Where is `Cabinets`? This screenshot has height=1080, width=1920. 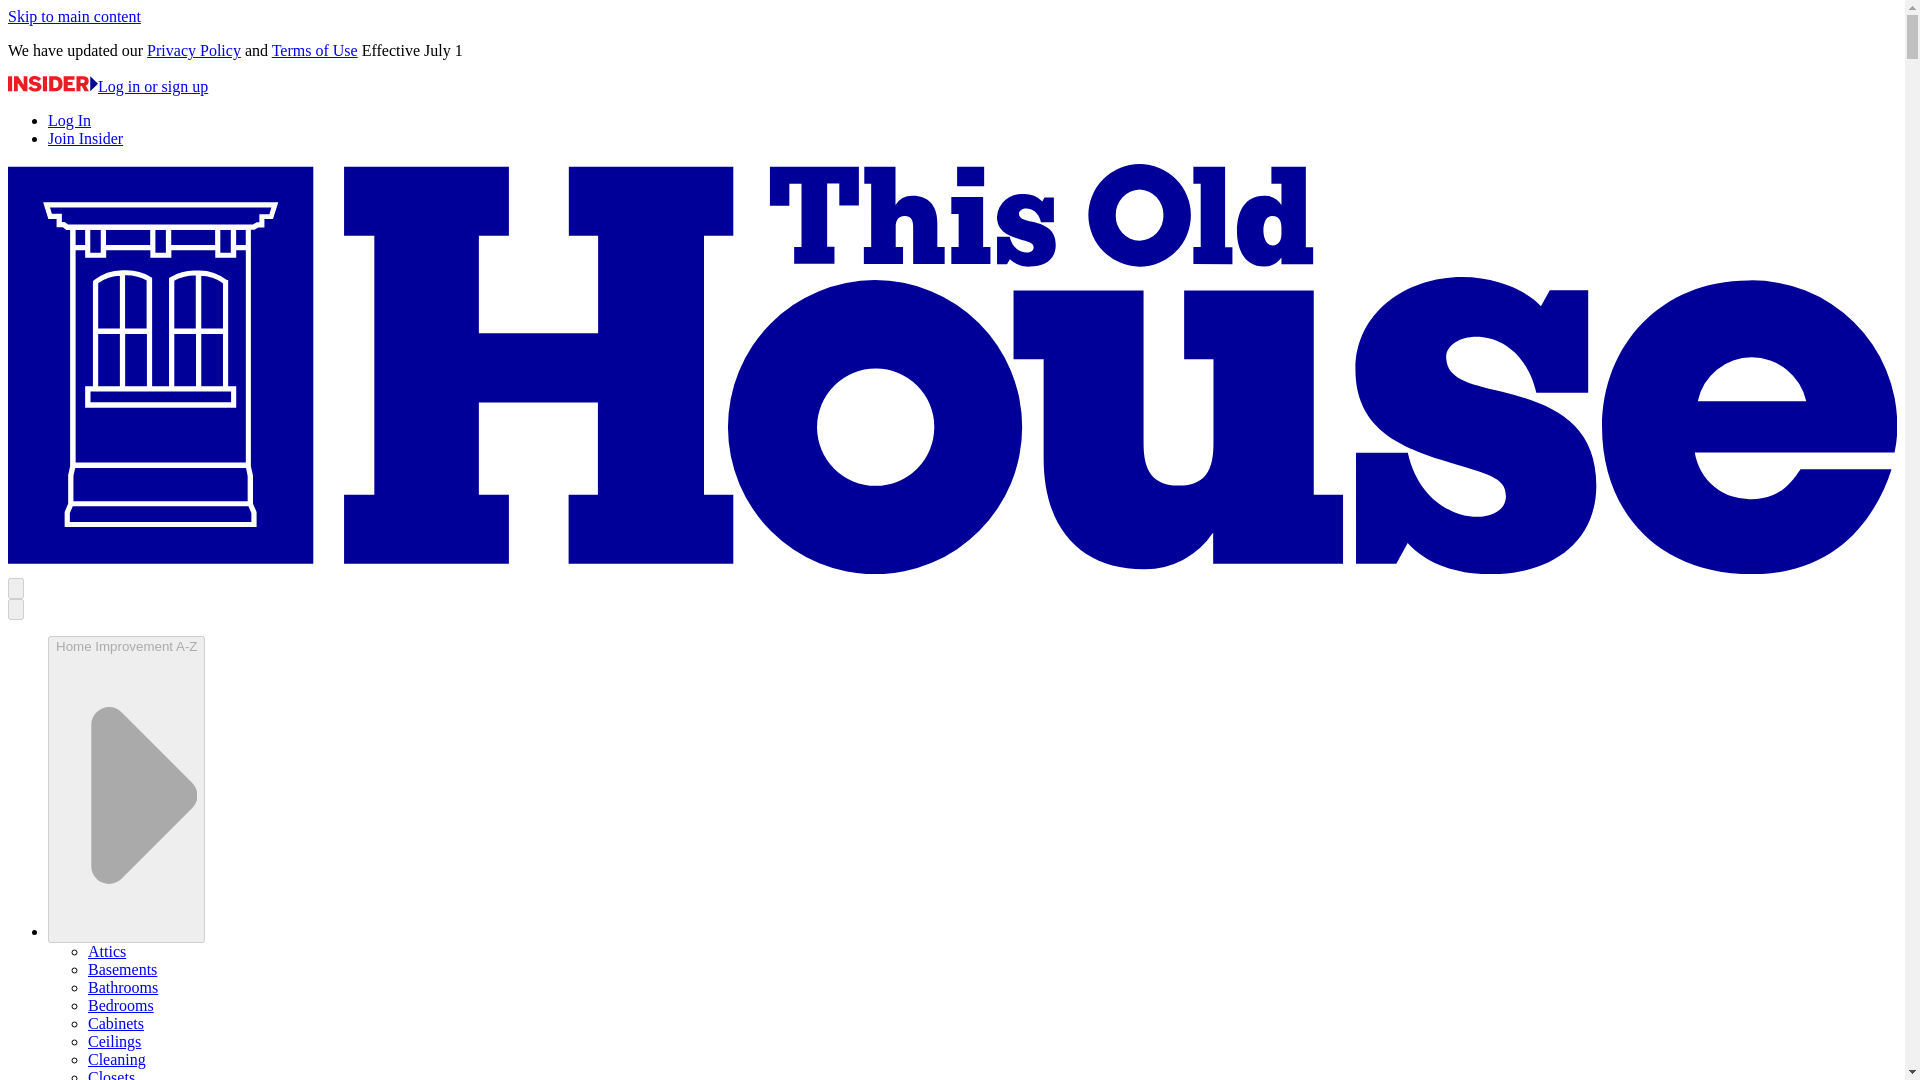 Cabinets is located at coordinates (116, 1024).